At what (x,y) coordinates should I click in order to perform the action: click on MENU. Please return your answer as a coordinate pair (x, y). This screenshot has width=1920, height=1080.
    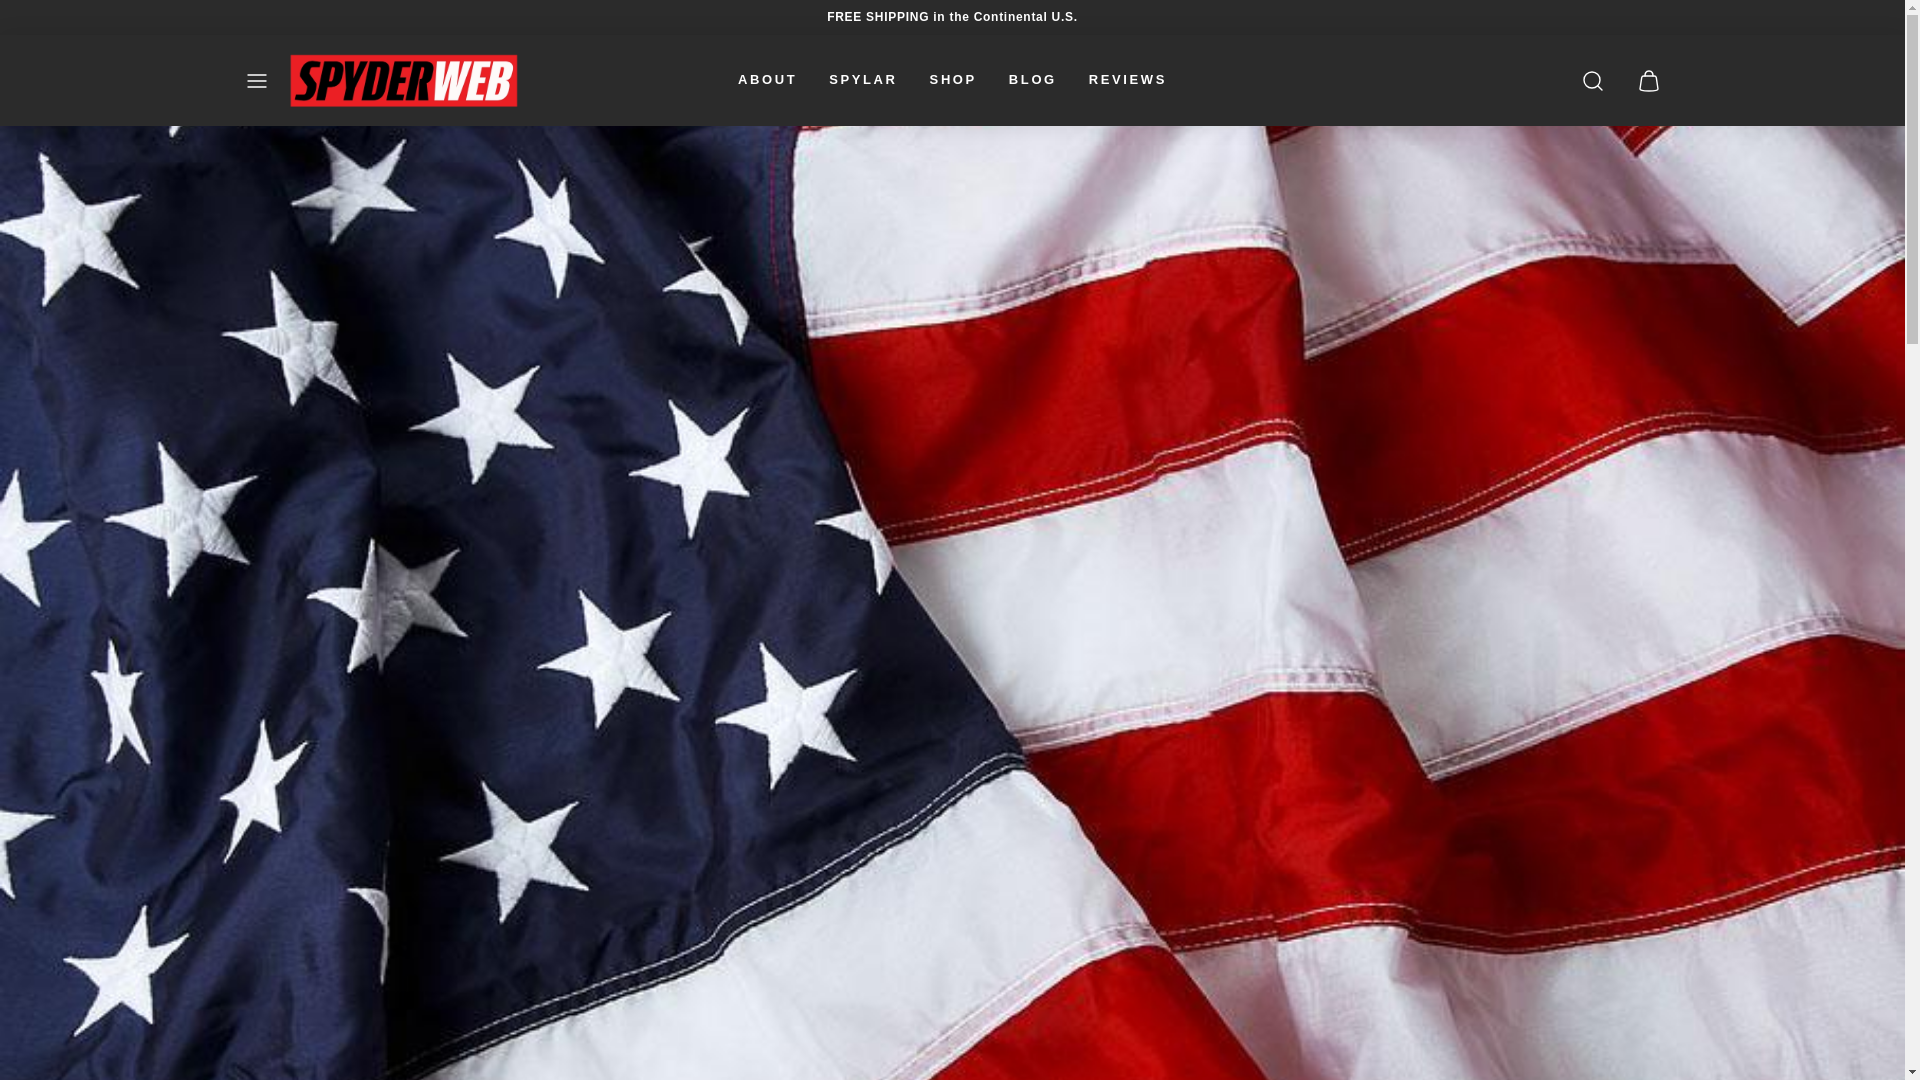
    Looking at the image, I should click on (256, 80).